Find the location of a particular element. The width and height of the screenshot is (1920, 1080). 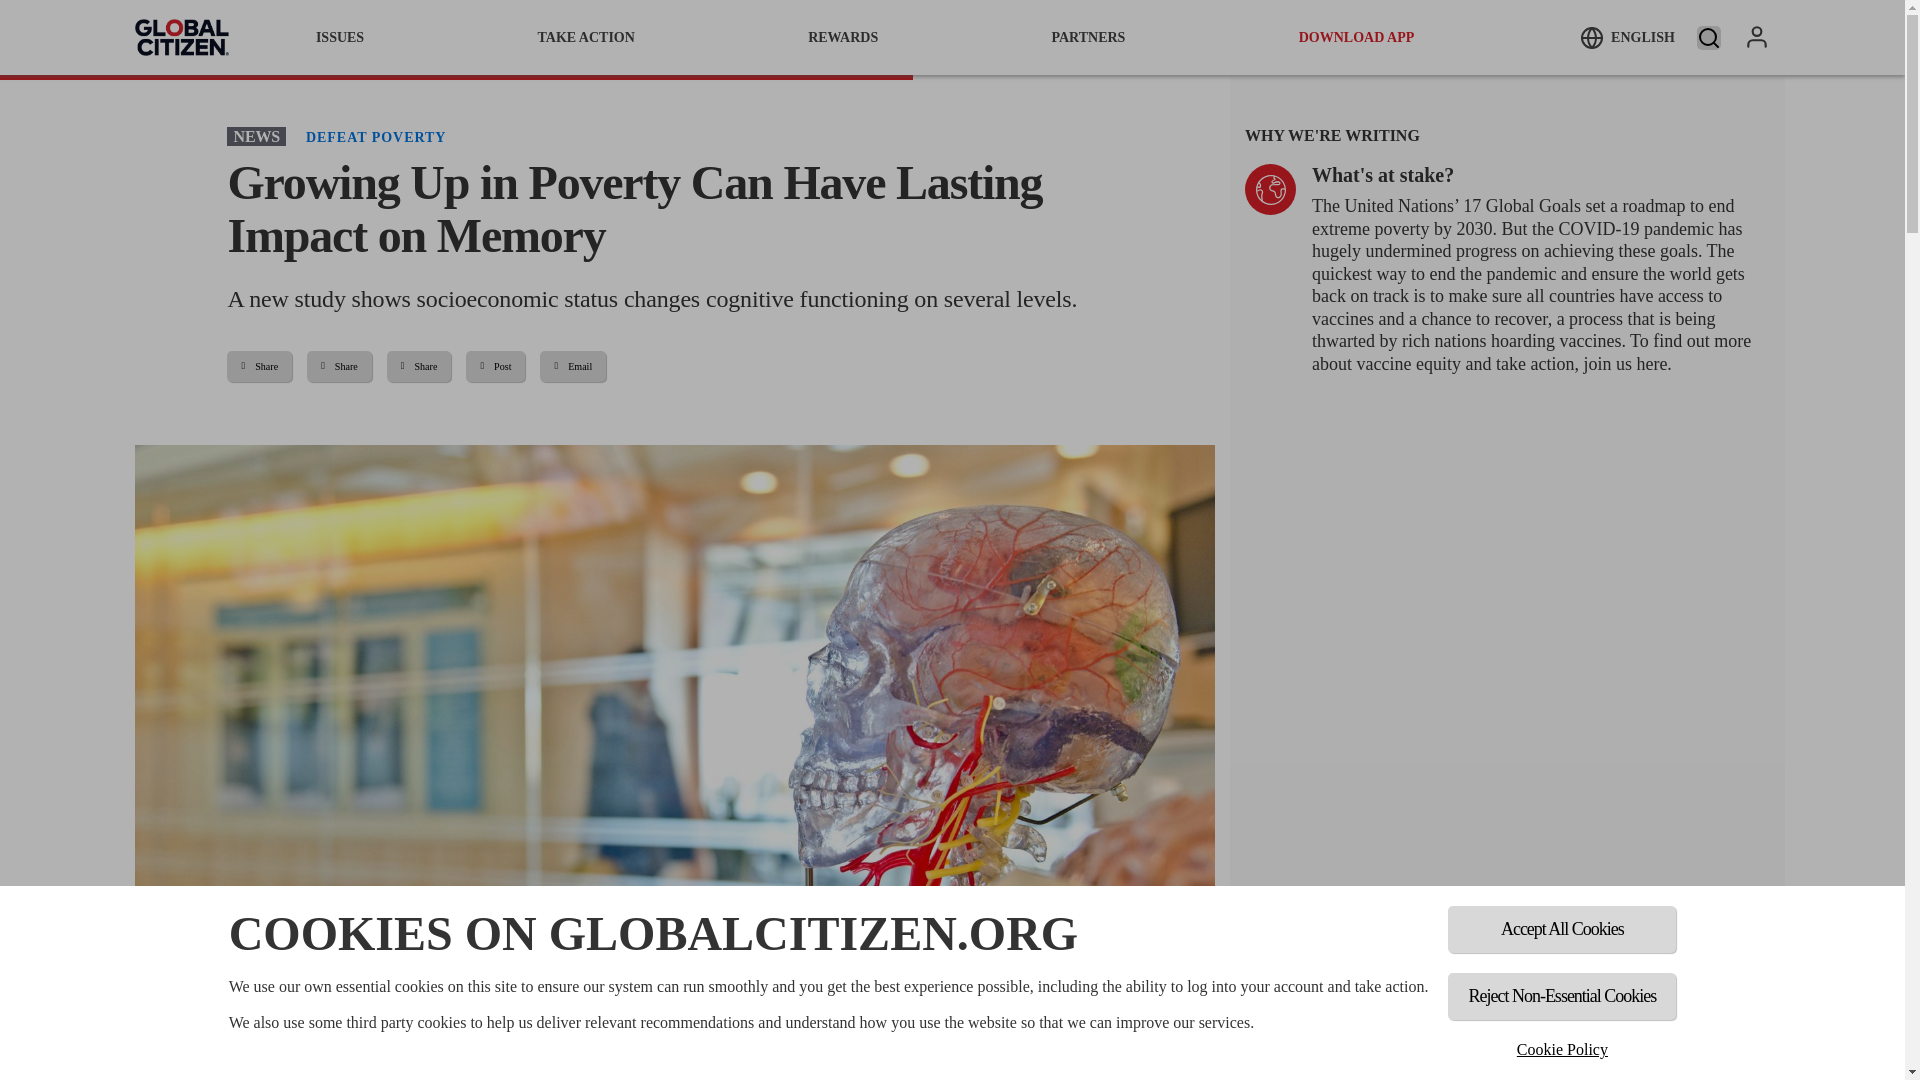

Share is located at coordinates (258, 366).